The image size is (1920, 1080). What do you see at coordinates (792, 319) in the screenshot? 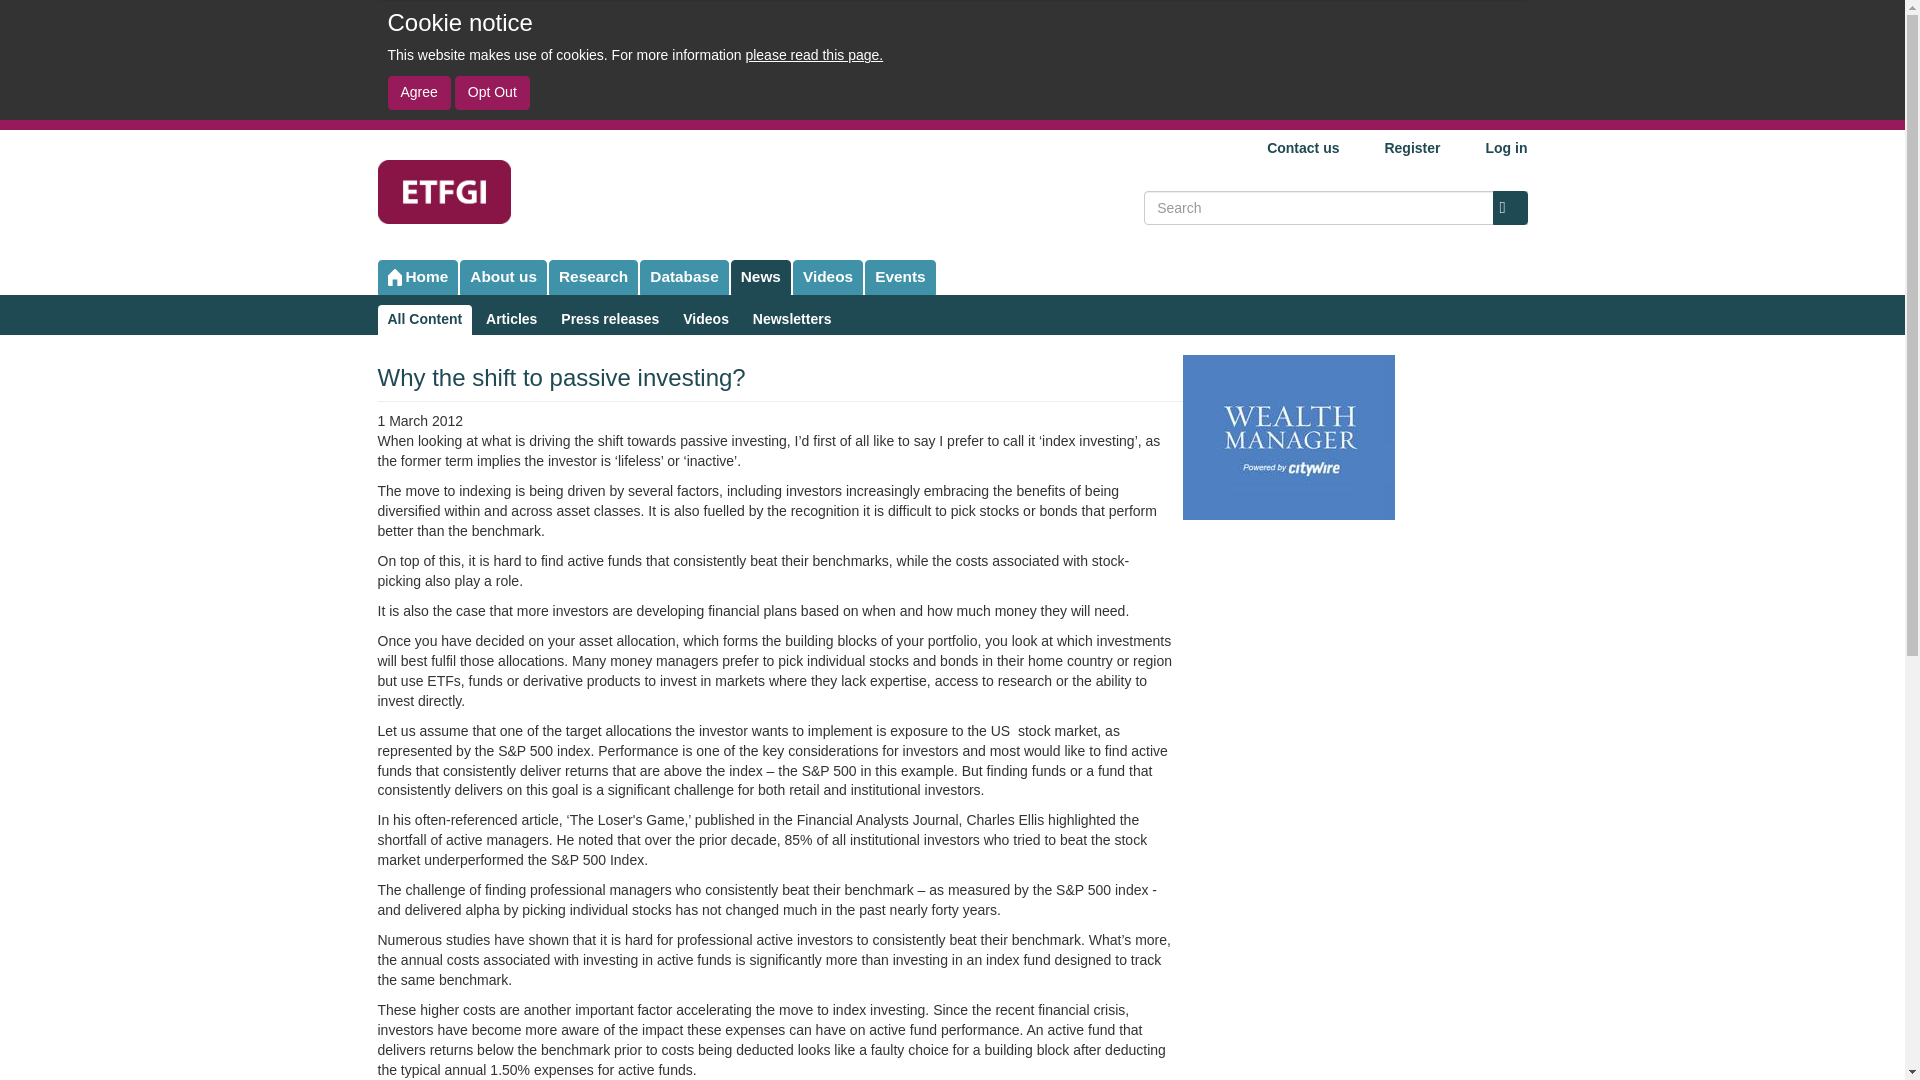
I see `Newsletters` at bounding box center [792, 319].